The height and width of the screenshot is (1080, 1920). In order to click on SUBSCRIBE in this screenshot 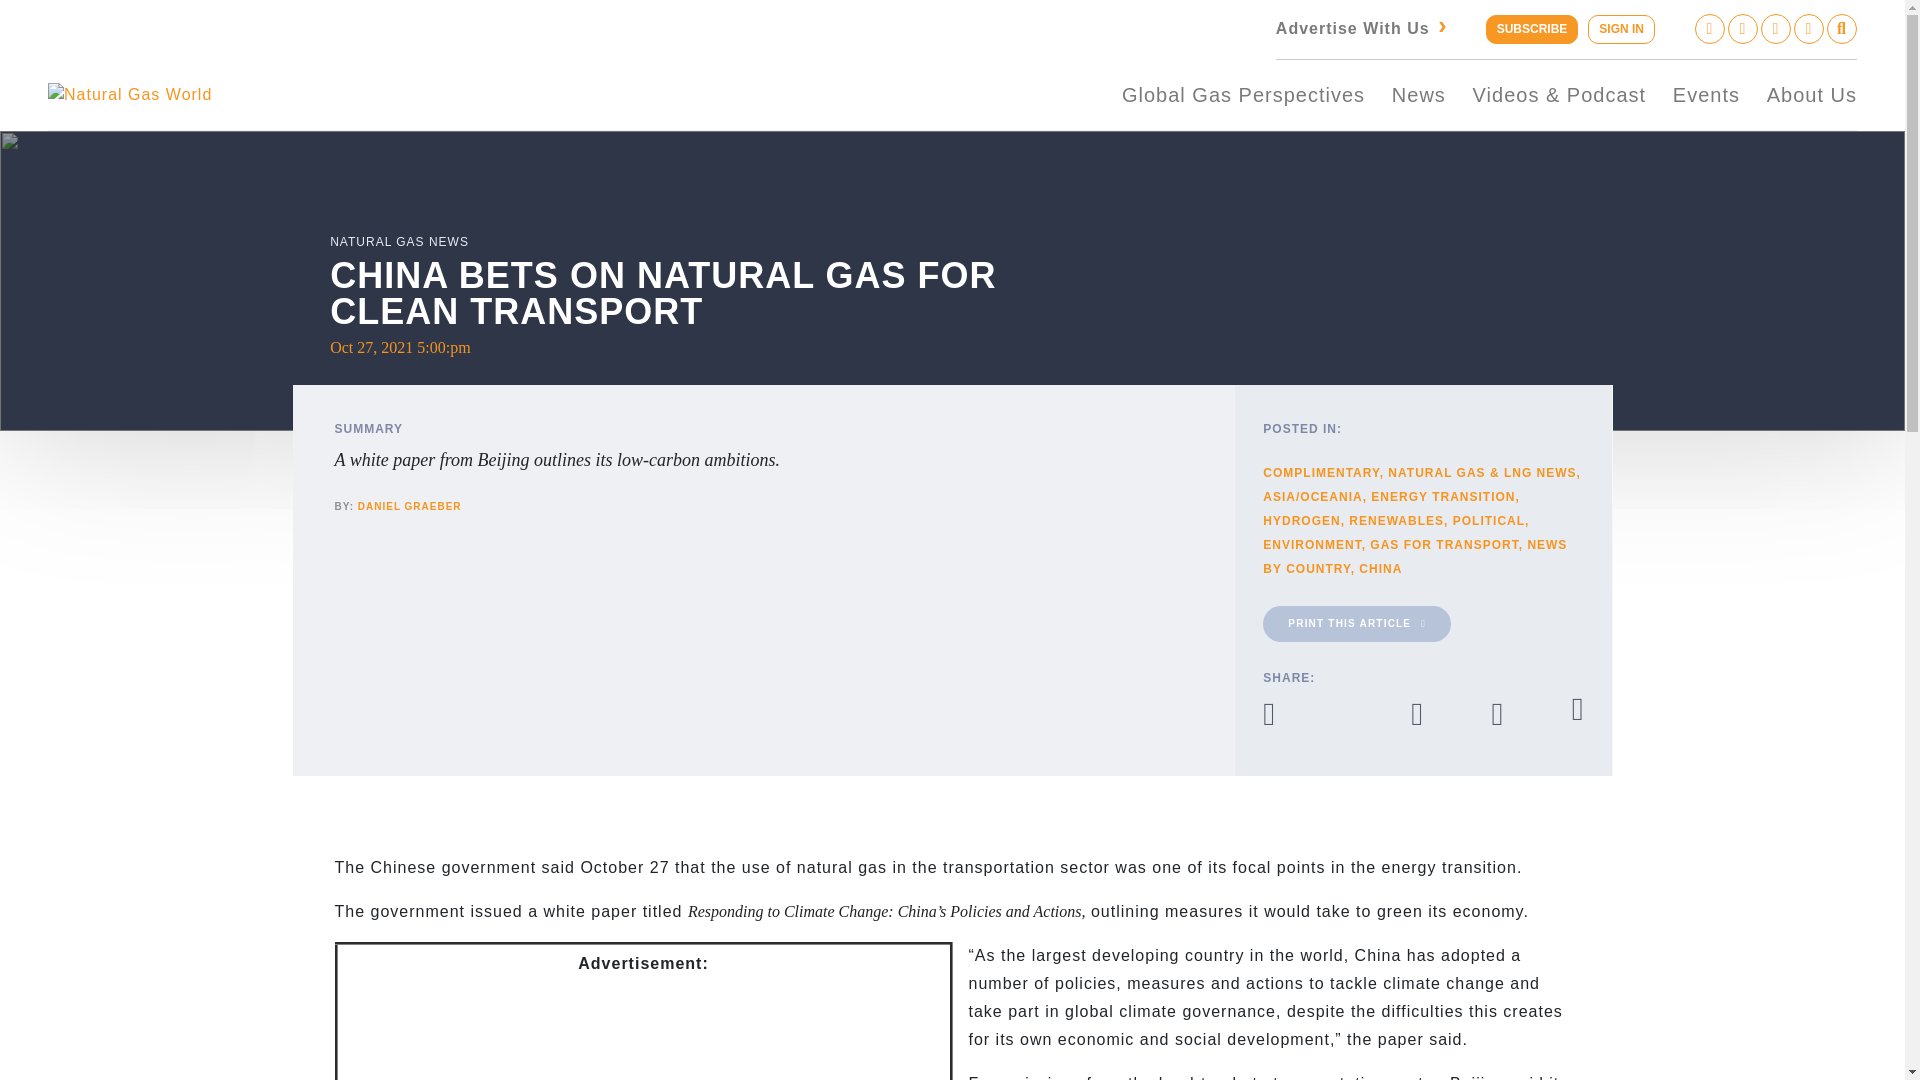, I will do `click(1532, 30)`.